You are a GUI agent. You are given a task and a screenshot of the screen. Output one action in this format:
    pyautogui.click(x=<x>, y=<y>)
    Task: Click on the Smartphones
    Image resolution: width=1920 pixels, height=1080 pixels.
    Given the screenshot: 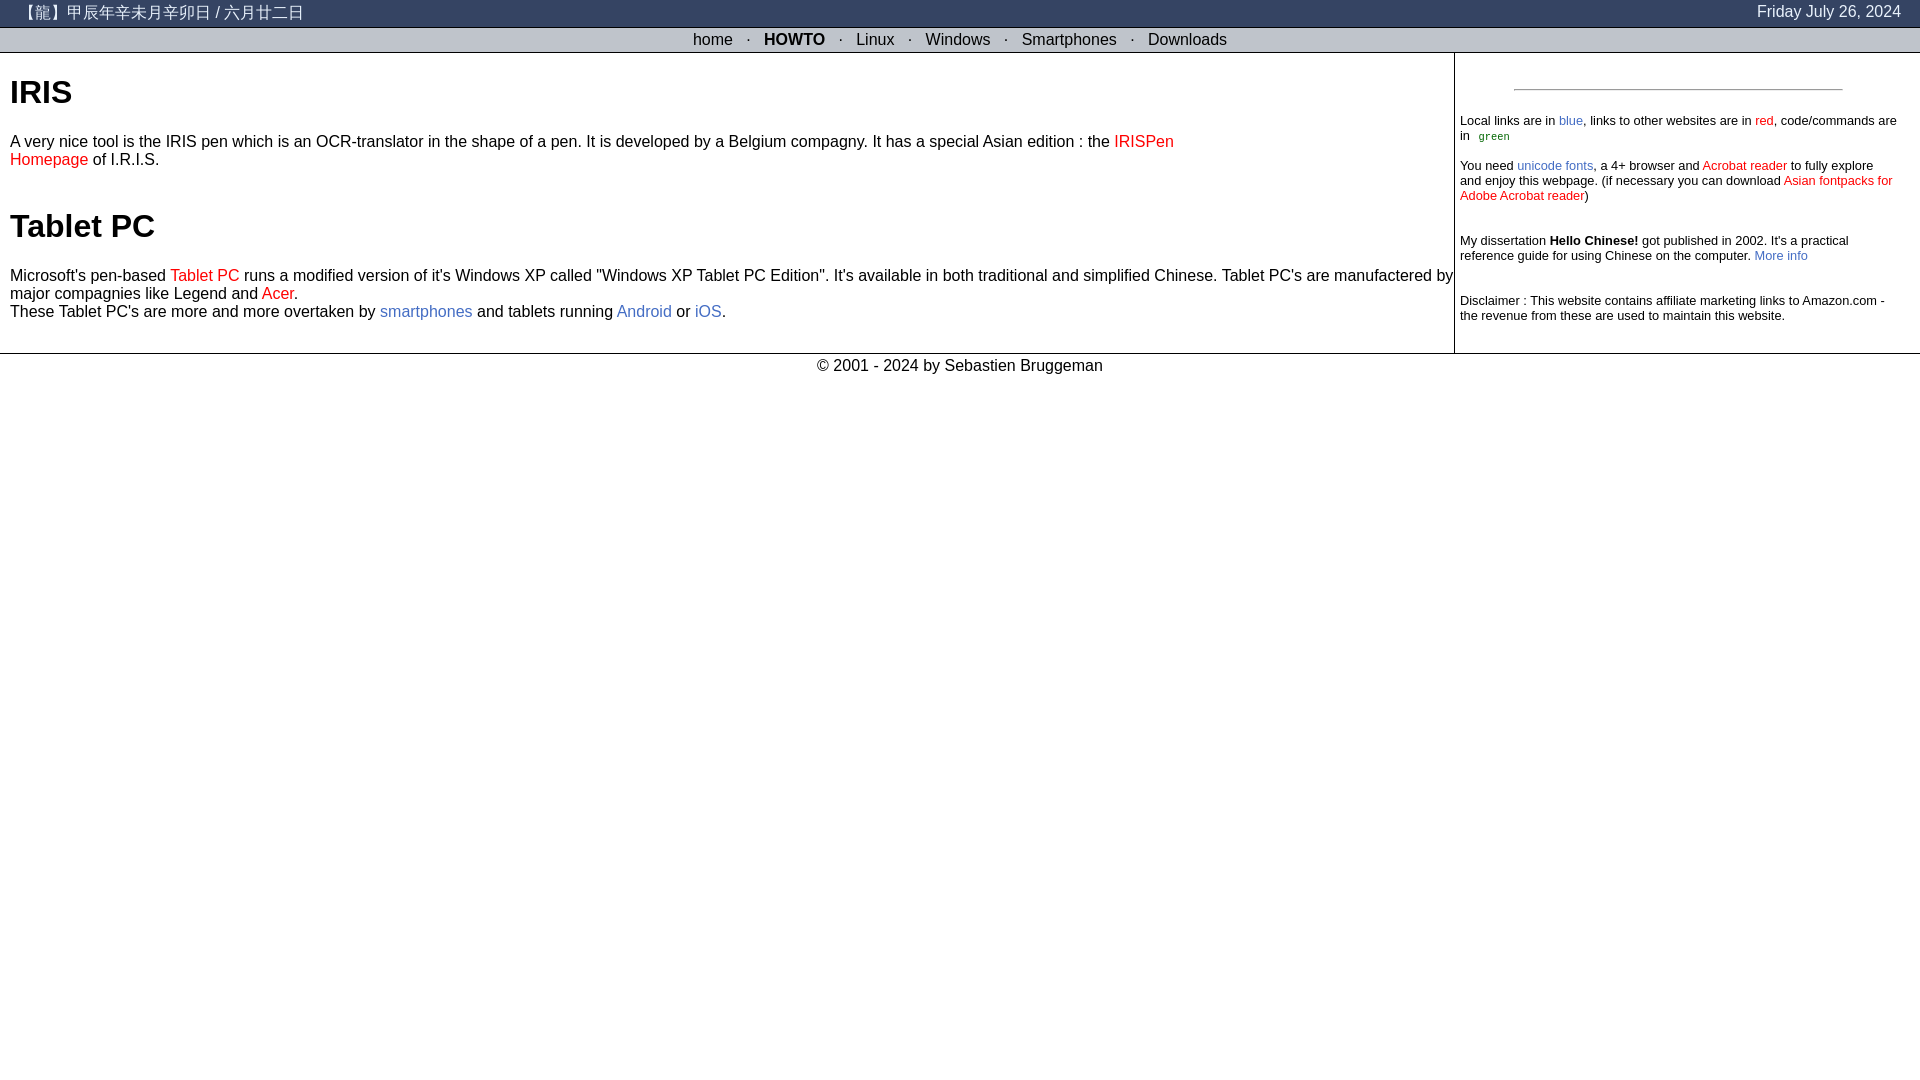 What is the action you would take?
    pyautogui.click(x=1069, y=39)
    